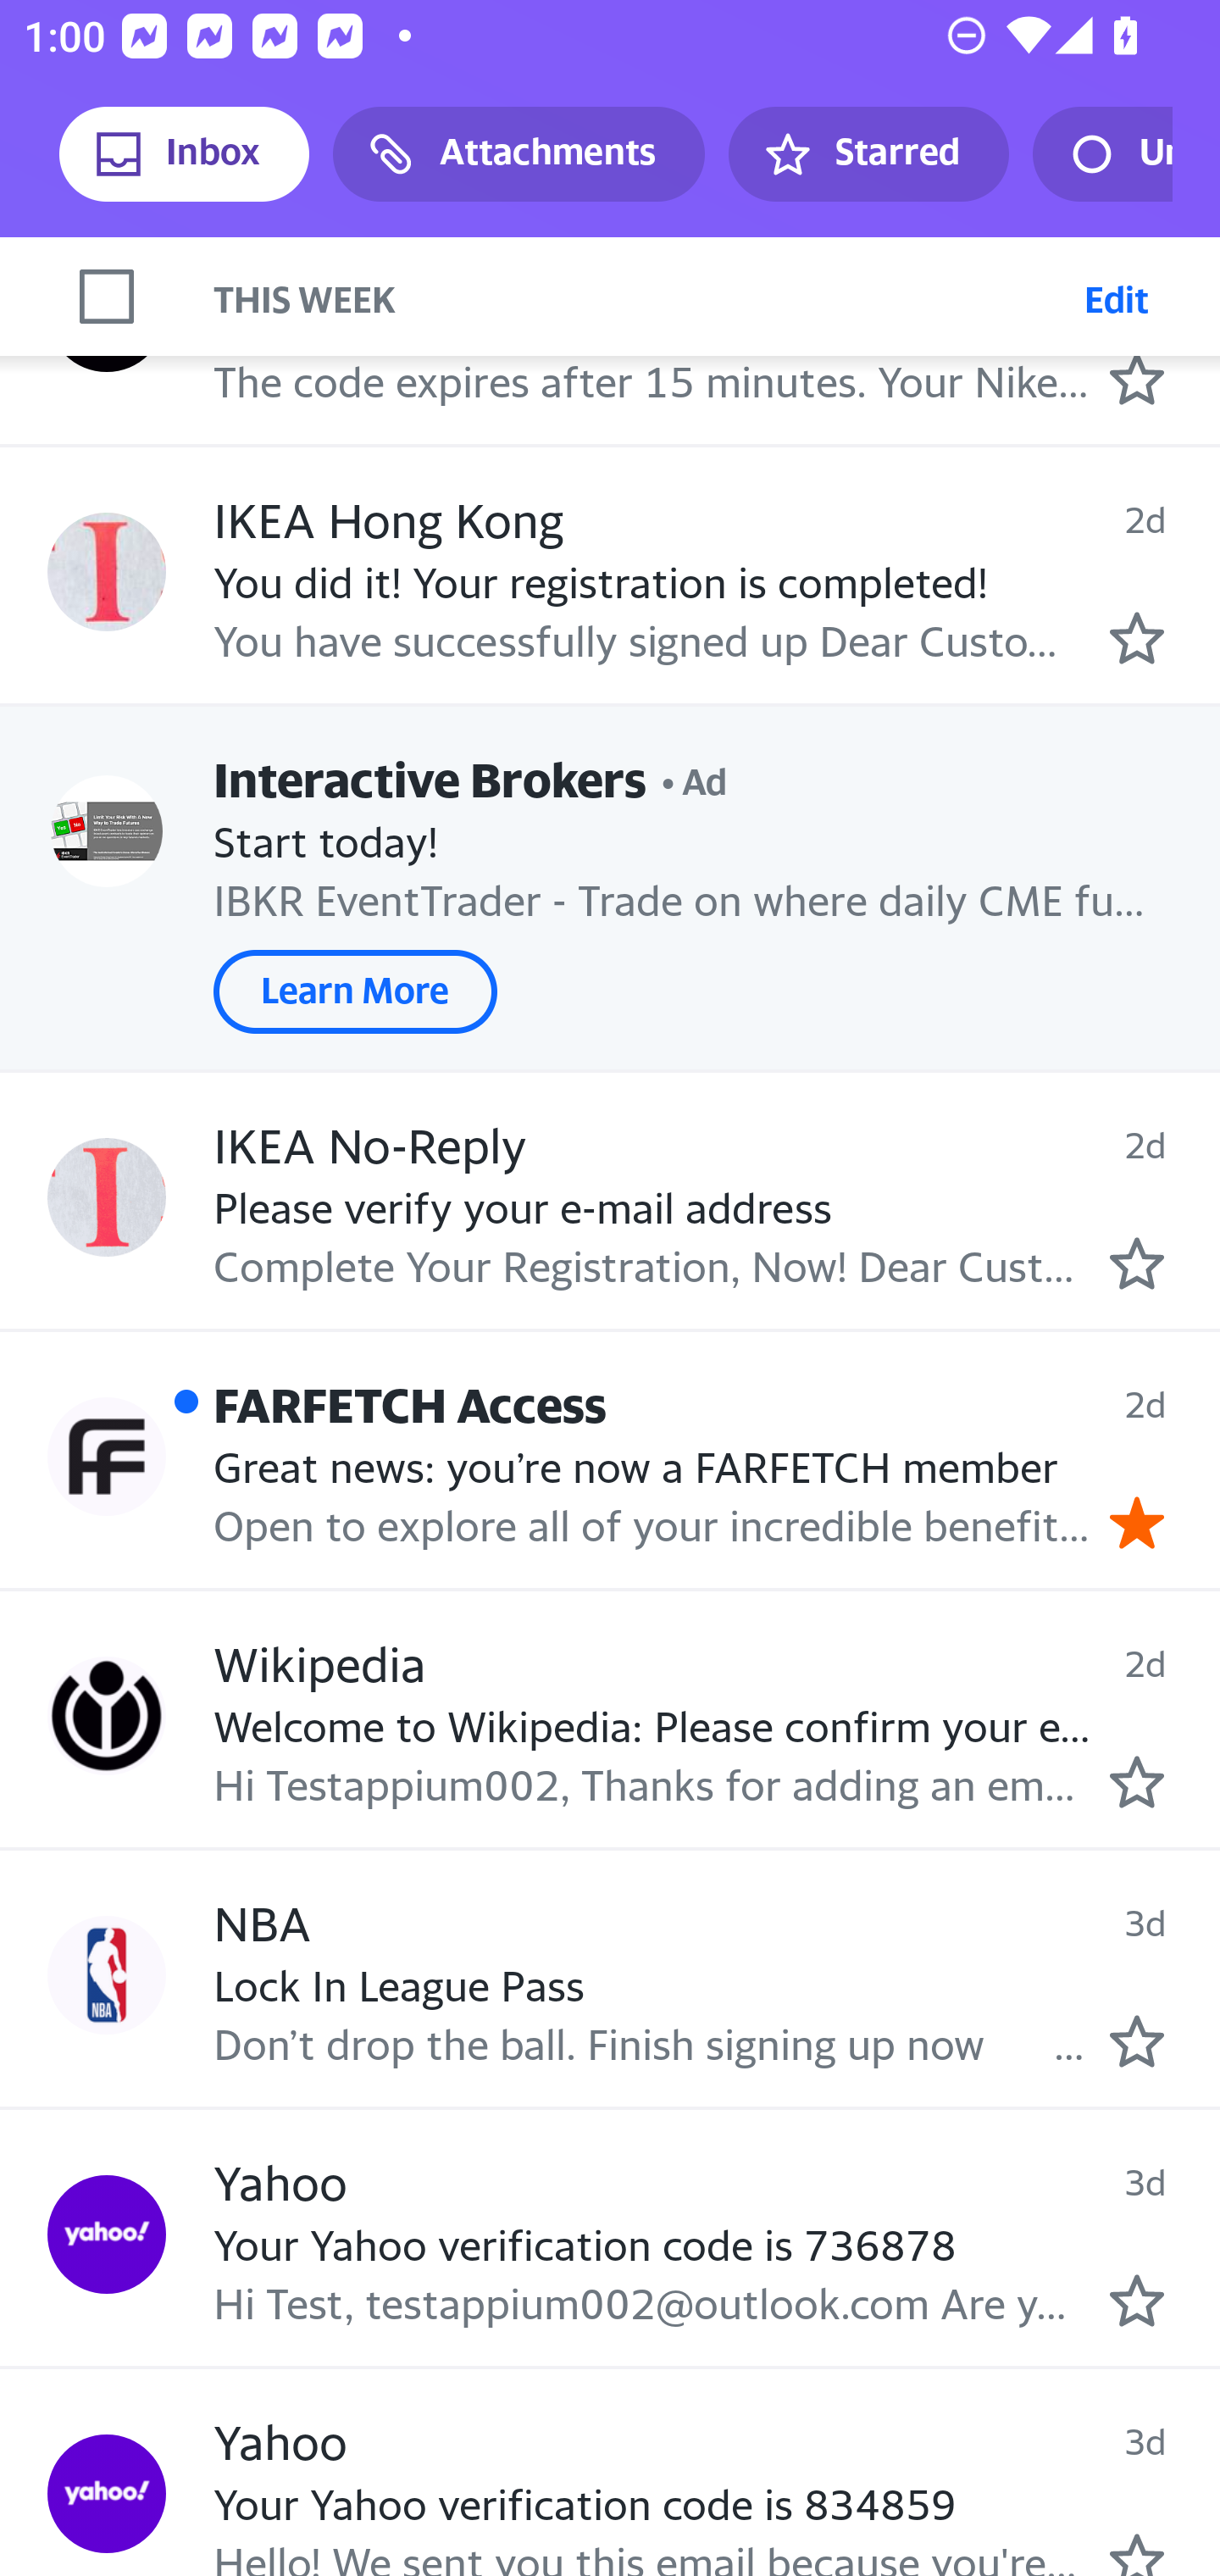 The width and height of the screenshot is (1220, 2576). Describe the element at coordinates (107, 2233) in the screenshot. I see `Profile
Yahoo` at that location.